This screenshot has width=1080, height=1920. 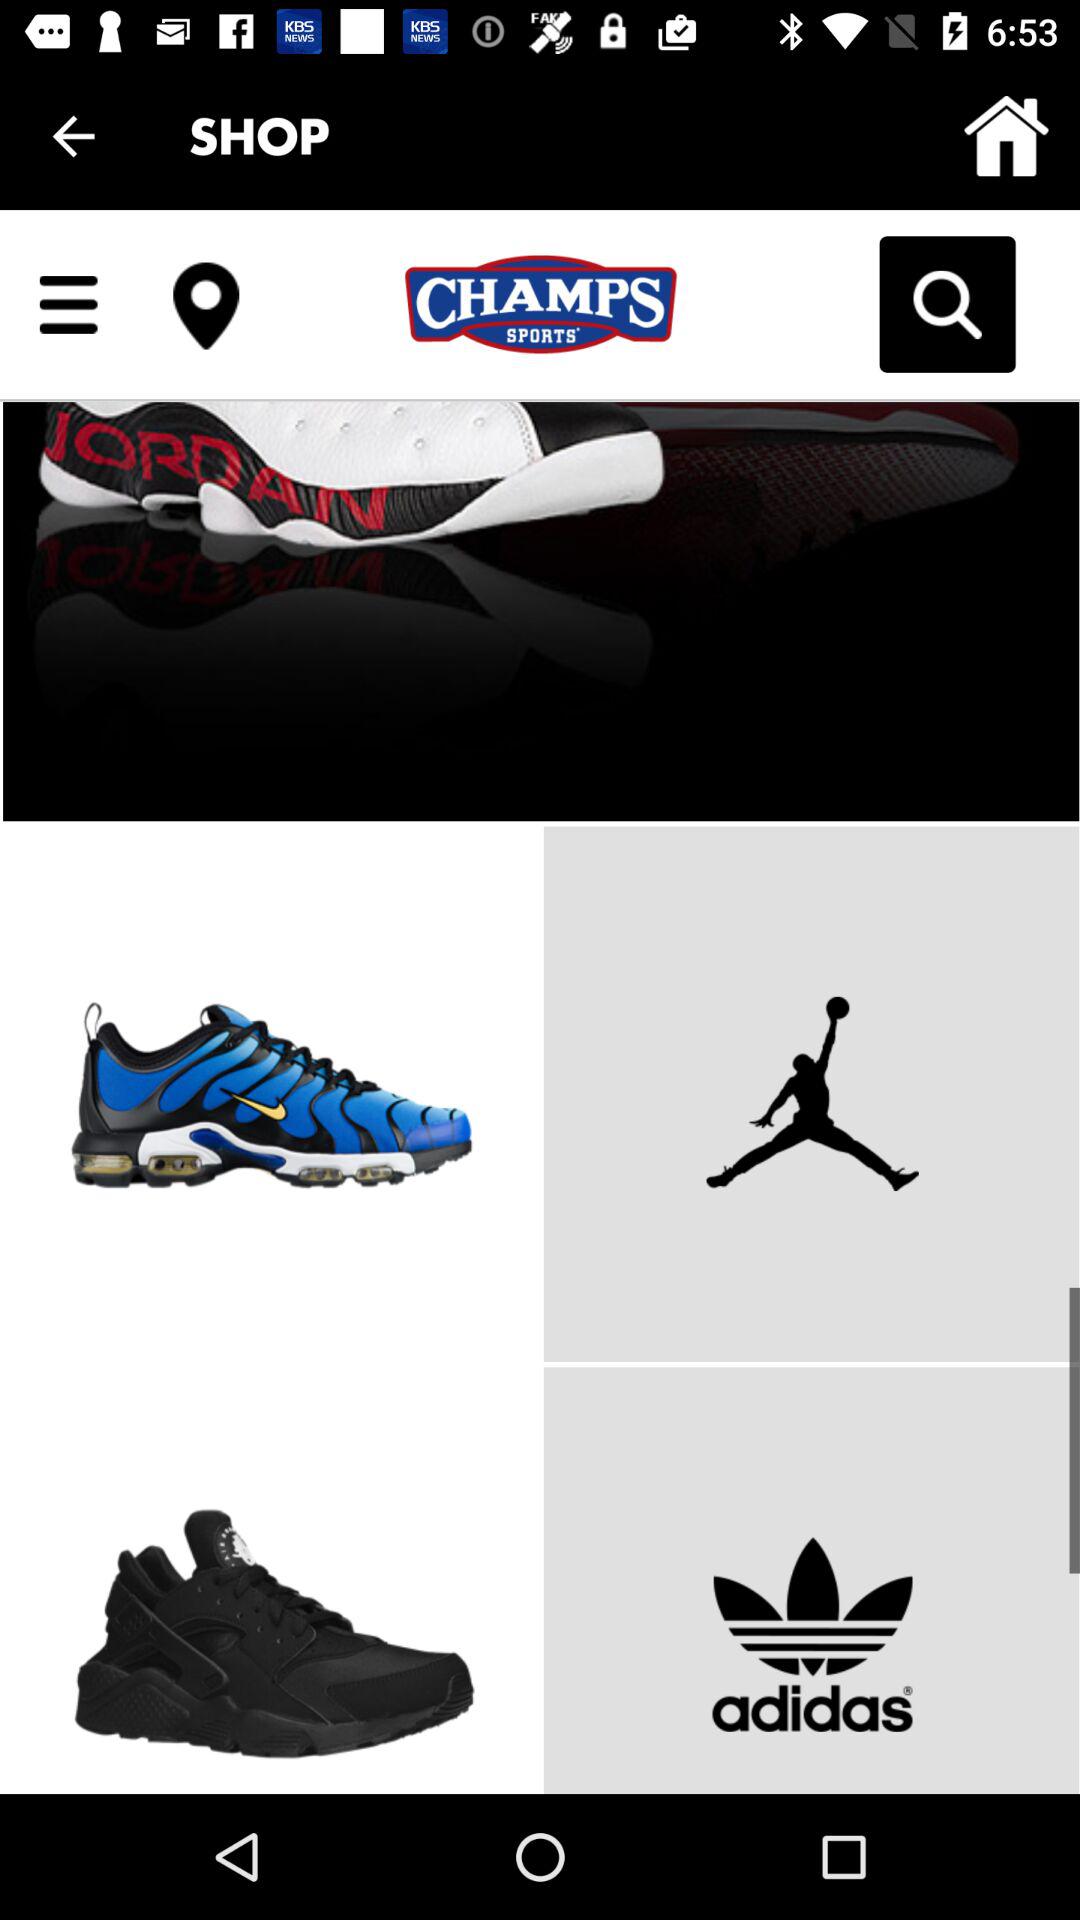 What do you see at coordinates (540, 1002) in the screenshot?
I see `body` at bounding box center [540, 1002].